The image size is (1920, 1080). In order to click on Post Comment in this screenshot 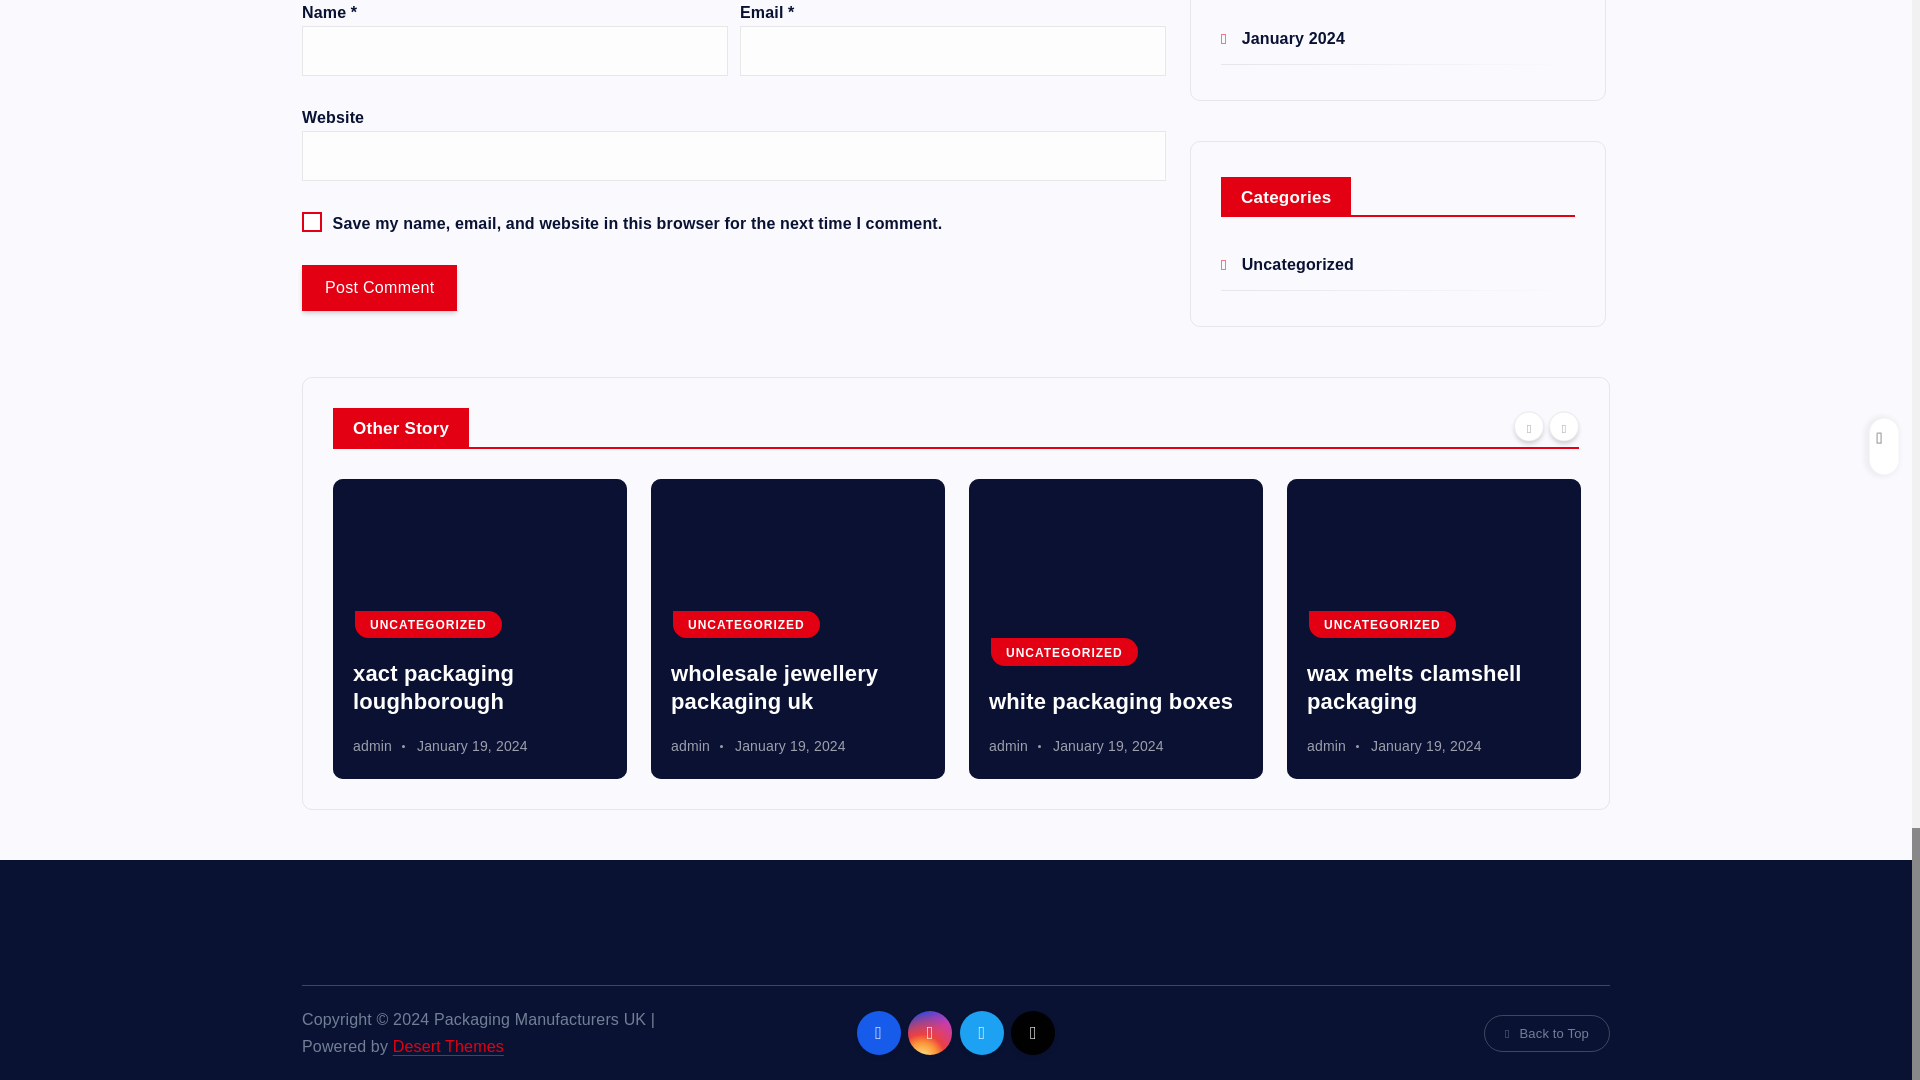, I will do `click(378, 288)`.